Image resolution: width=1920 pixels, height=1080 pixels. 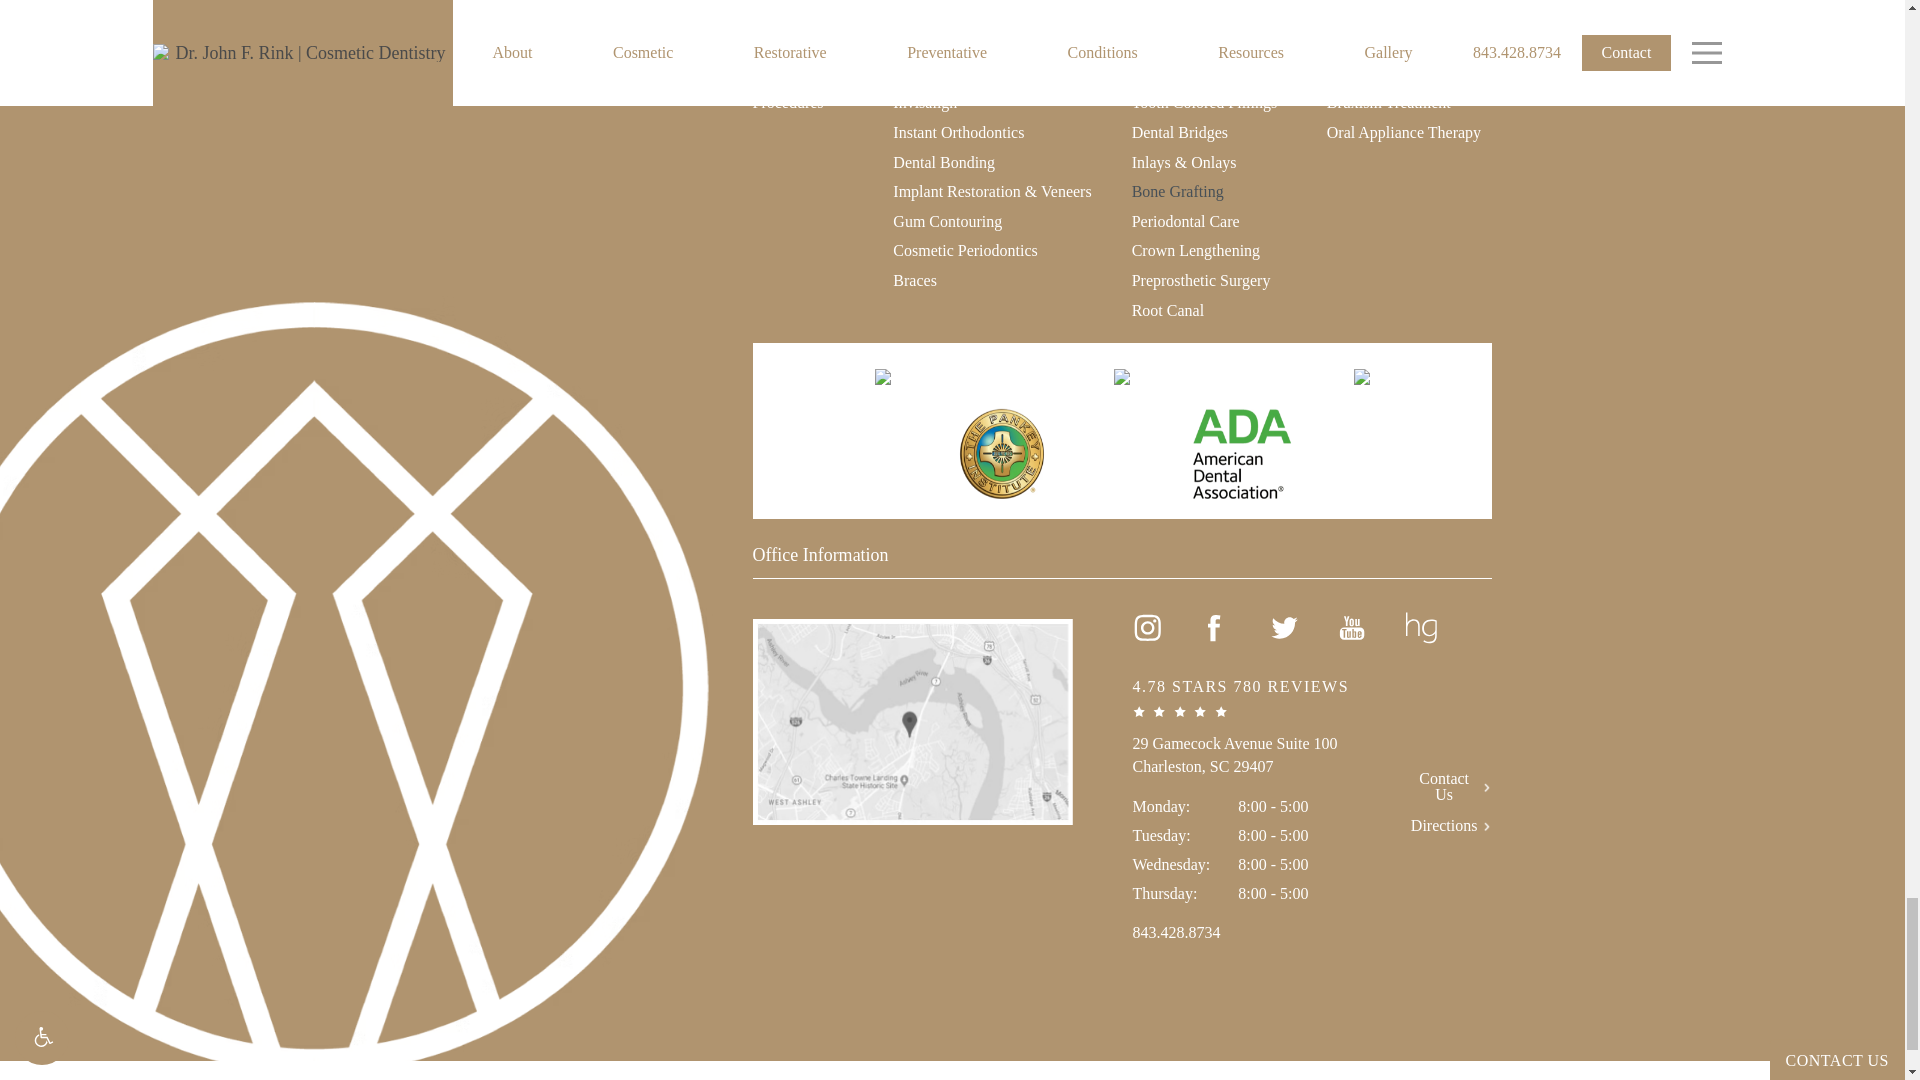 I want to click on John F. Rink DDS, AAACD on Twitter, so click(x=1283, y=628).